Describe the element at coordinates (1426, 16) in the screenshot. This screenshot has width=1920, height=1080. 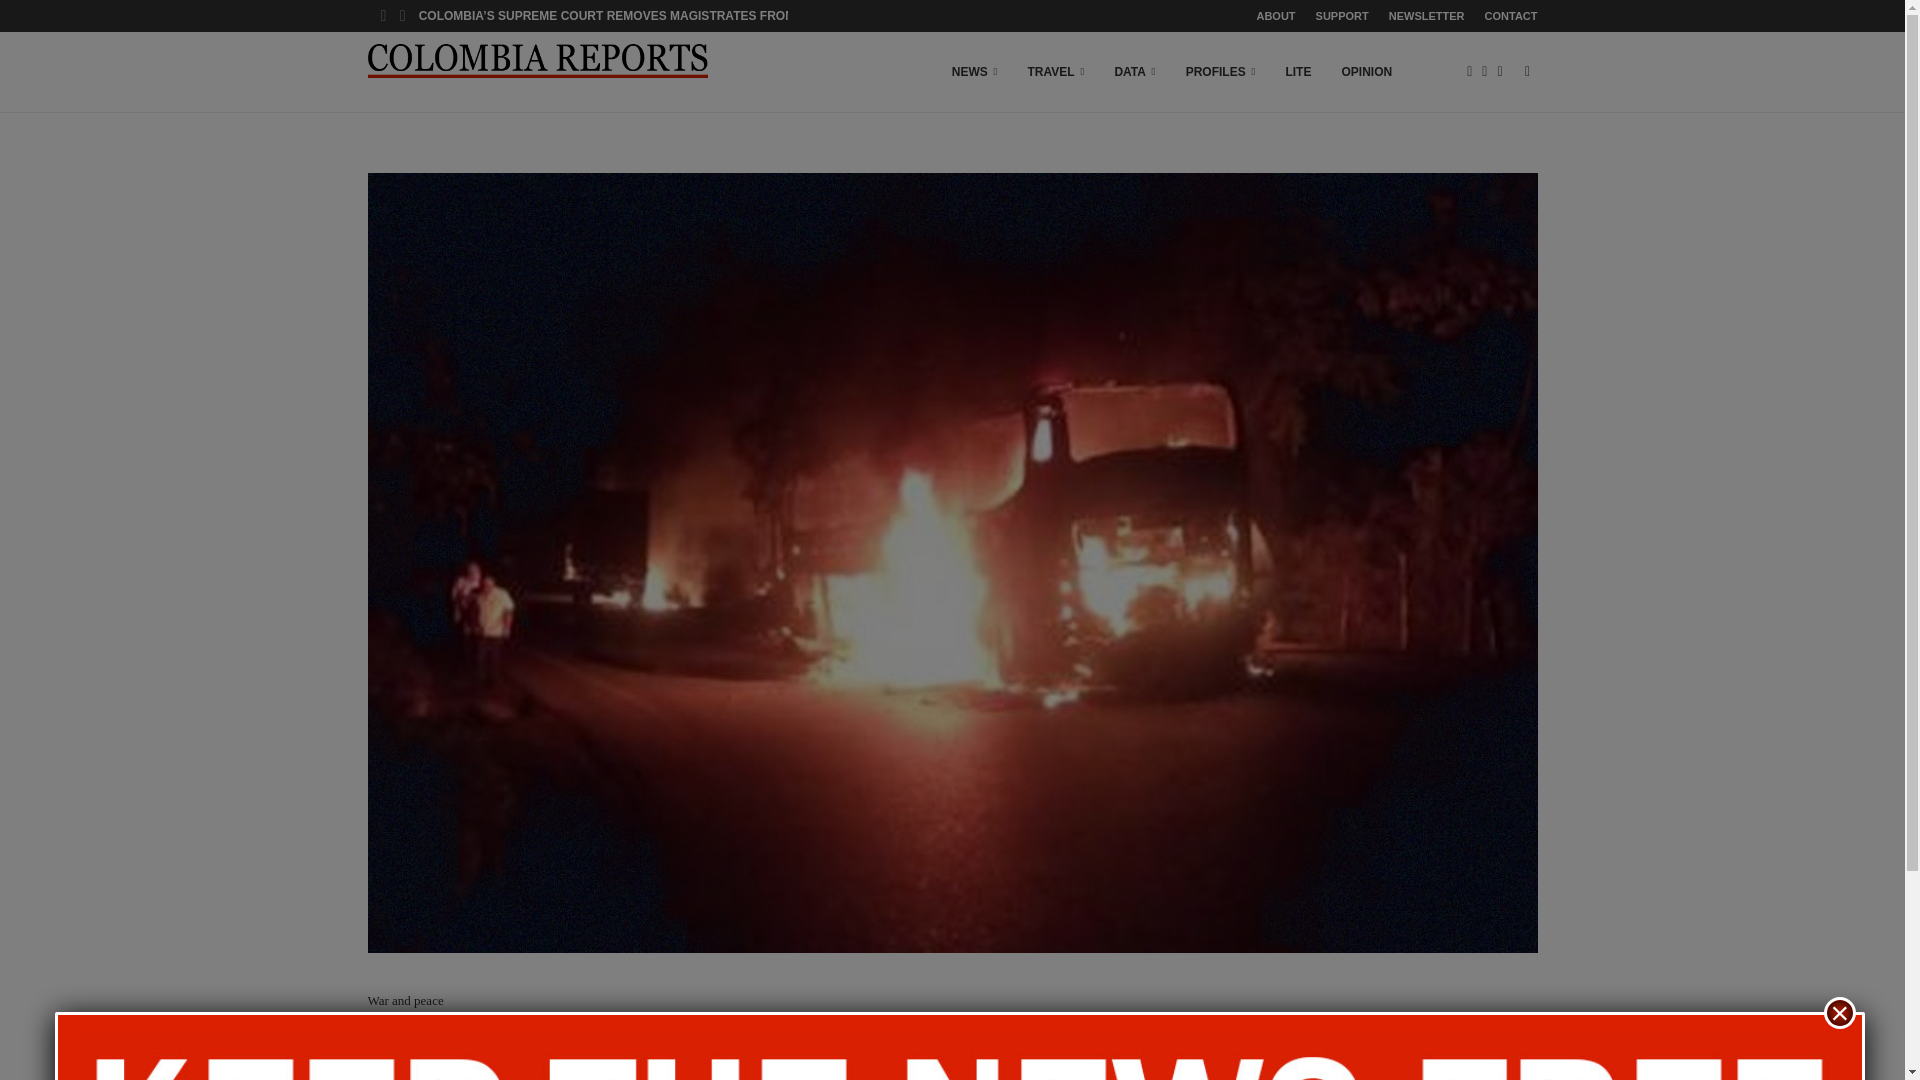
I see `NEWSLETTER` at that location.